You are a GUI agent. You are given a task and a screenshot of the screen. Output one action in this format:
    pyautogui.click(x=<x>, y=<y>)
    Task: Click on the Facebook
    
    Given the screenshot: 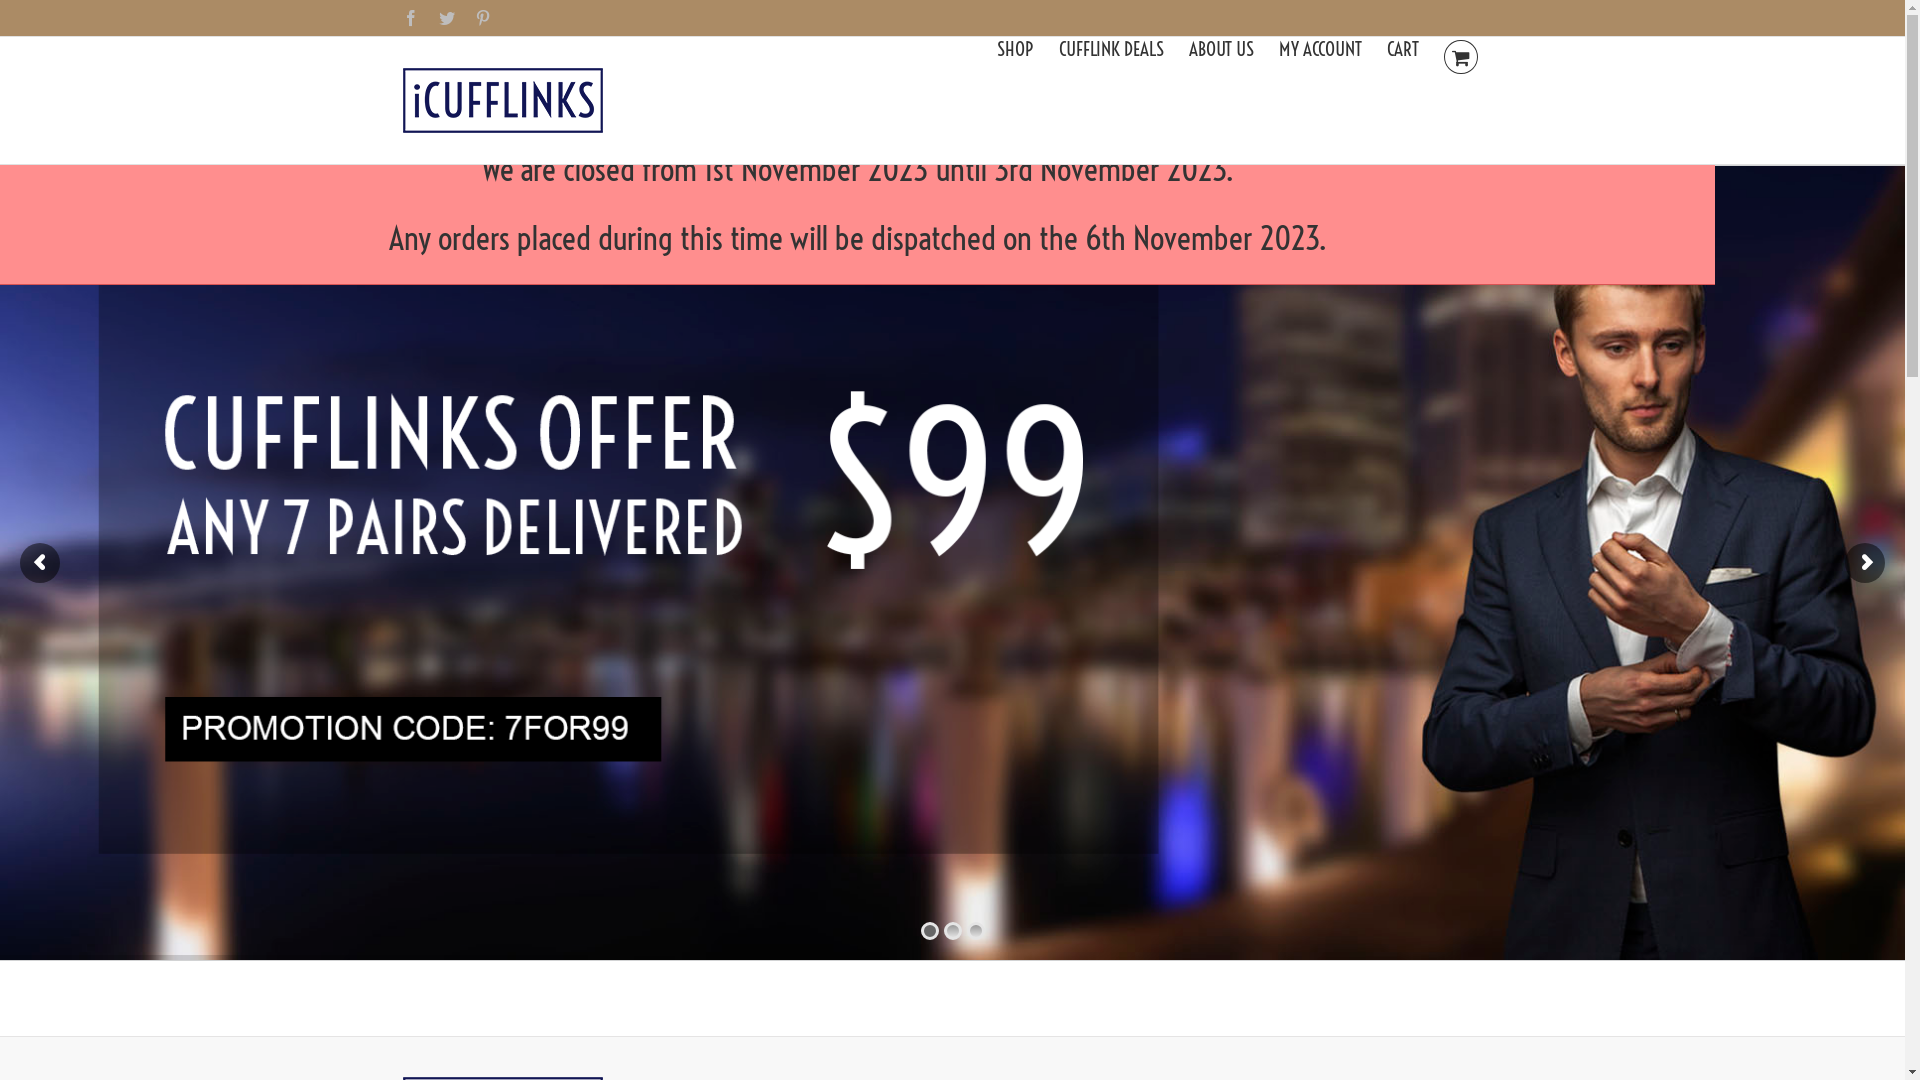 What is the action you would take?
    pyautogui.click(x=410, y=18)
    